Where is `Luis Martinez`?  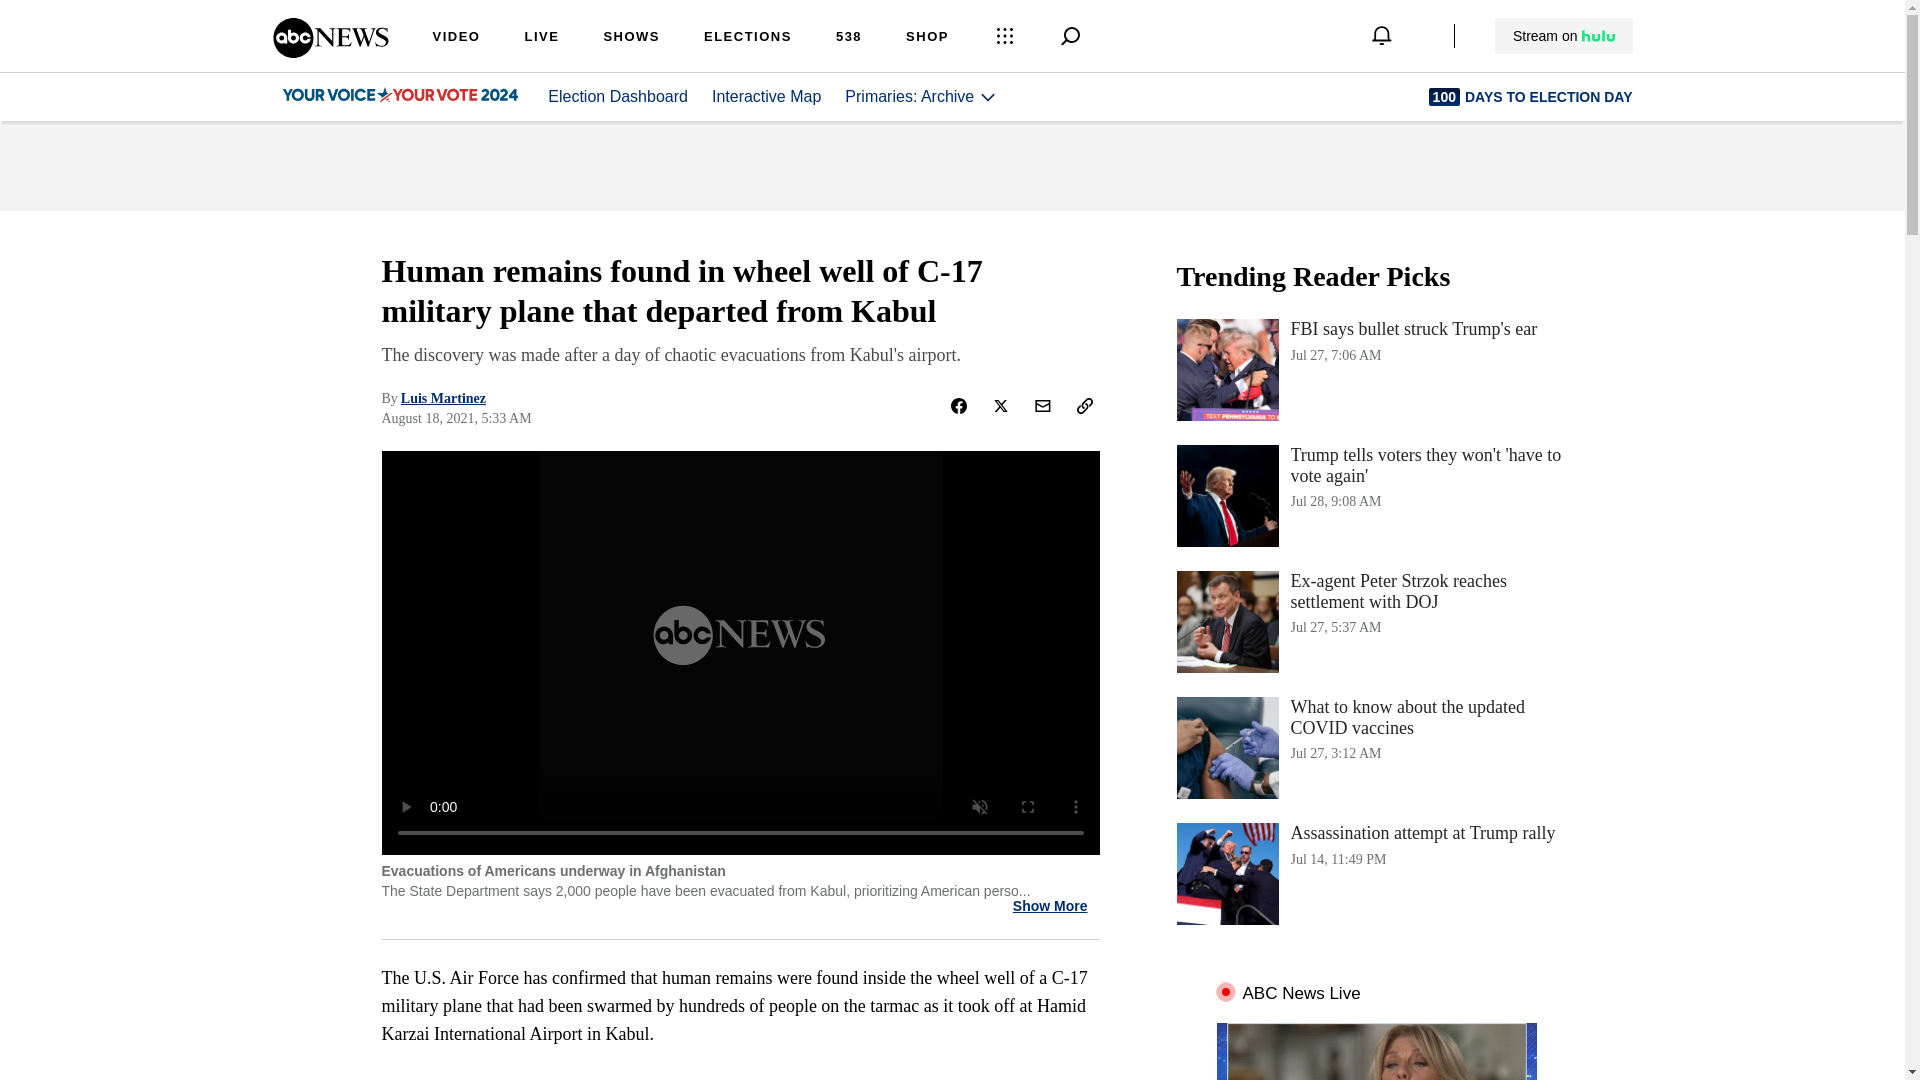
Luis Martinez is located at coordinates (443, 398).